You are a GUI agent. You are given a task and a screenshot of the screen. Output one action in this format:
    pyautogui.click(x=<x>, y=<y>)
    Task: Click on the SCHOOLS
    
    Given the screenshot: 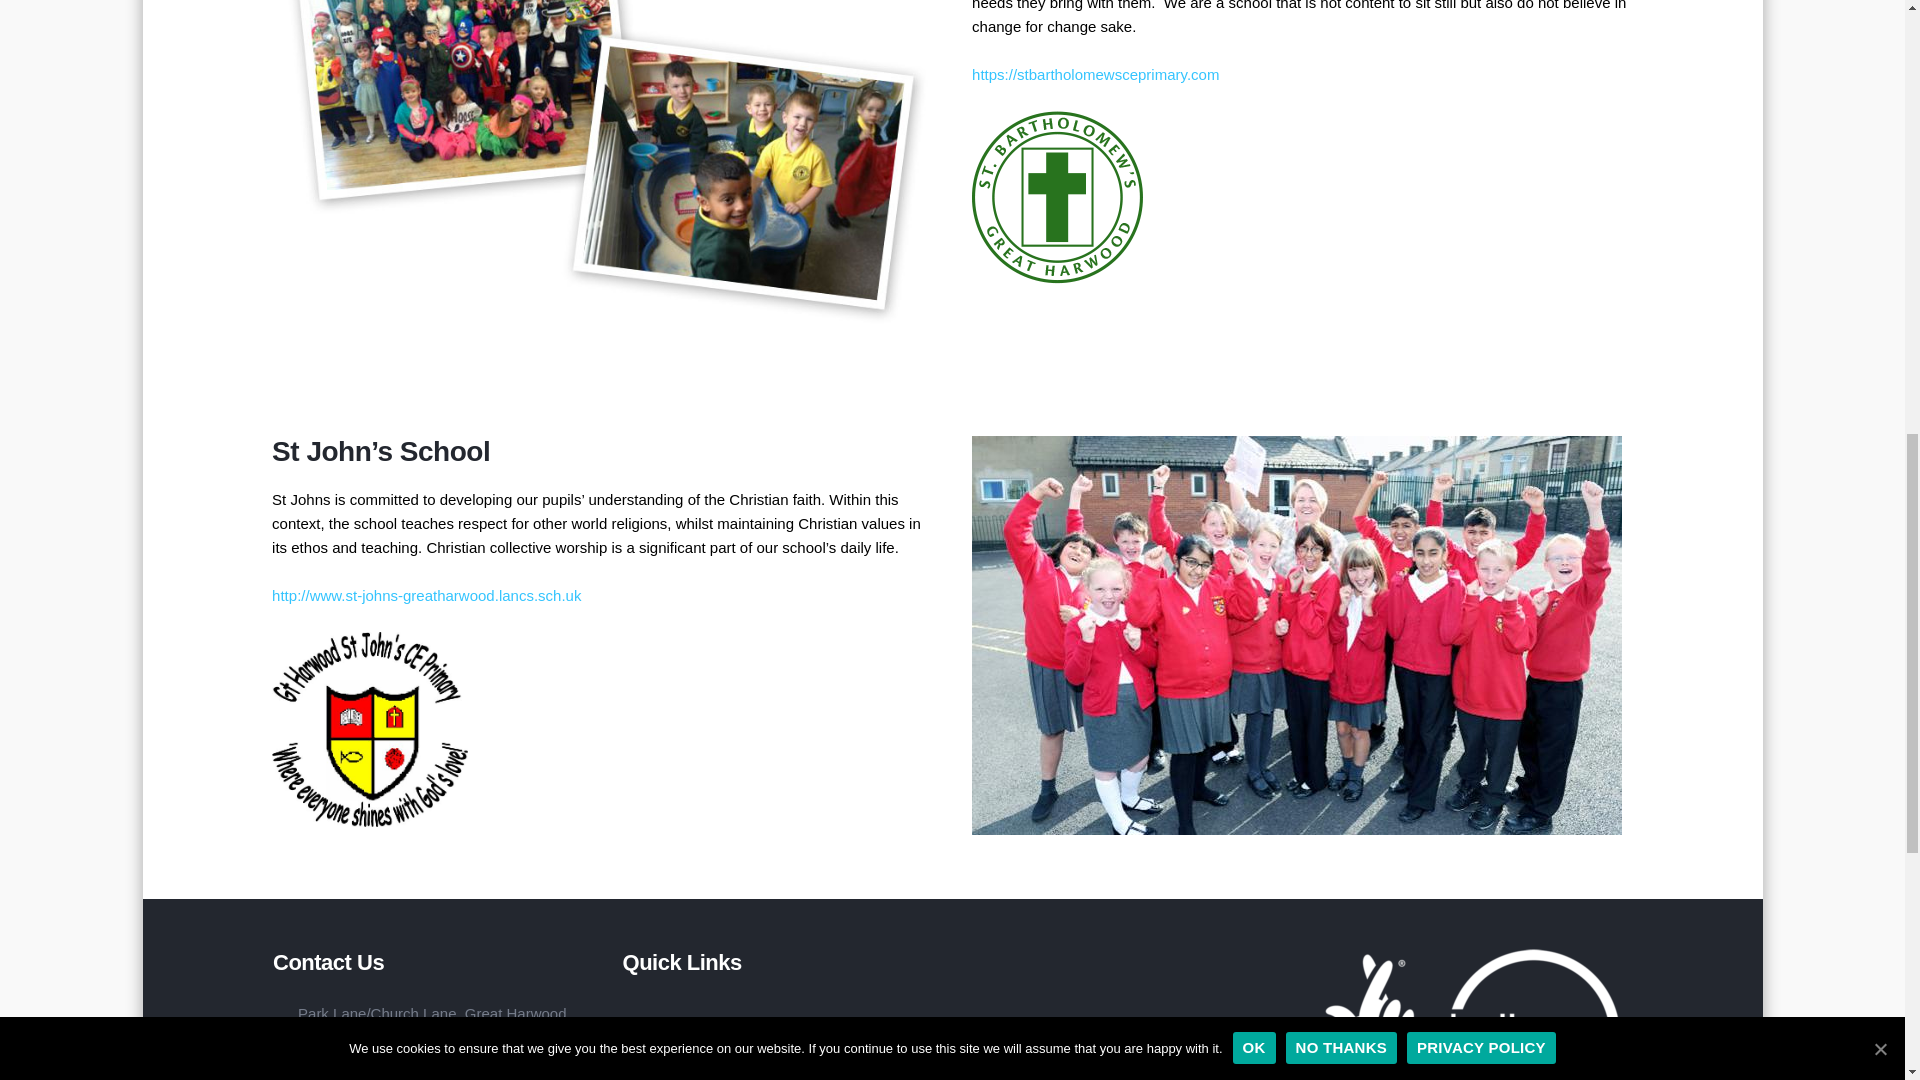 What is the action you would take?
    pyautogui.click(x=788, y=1062)
    